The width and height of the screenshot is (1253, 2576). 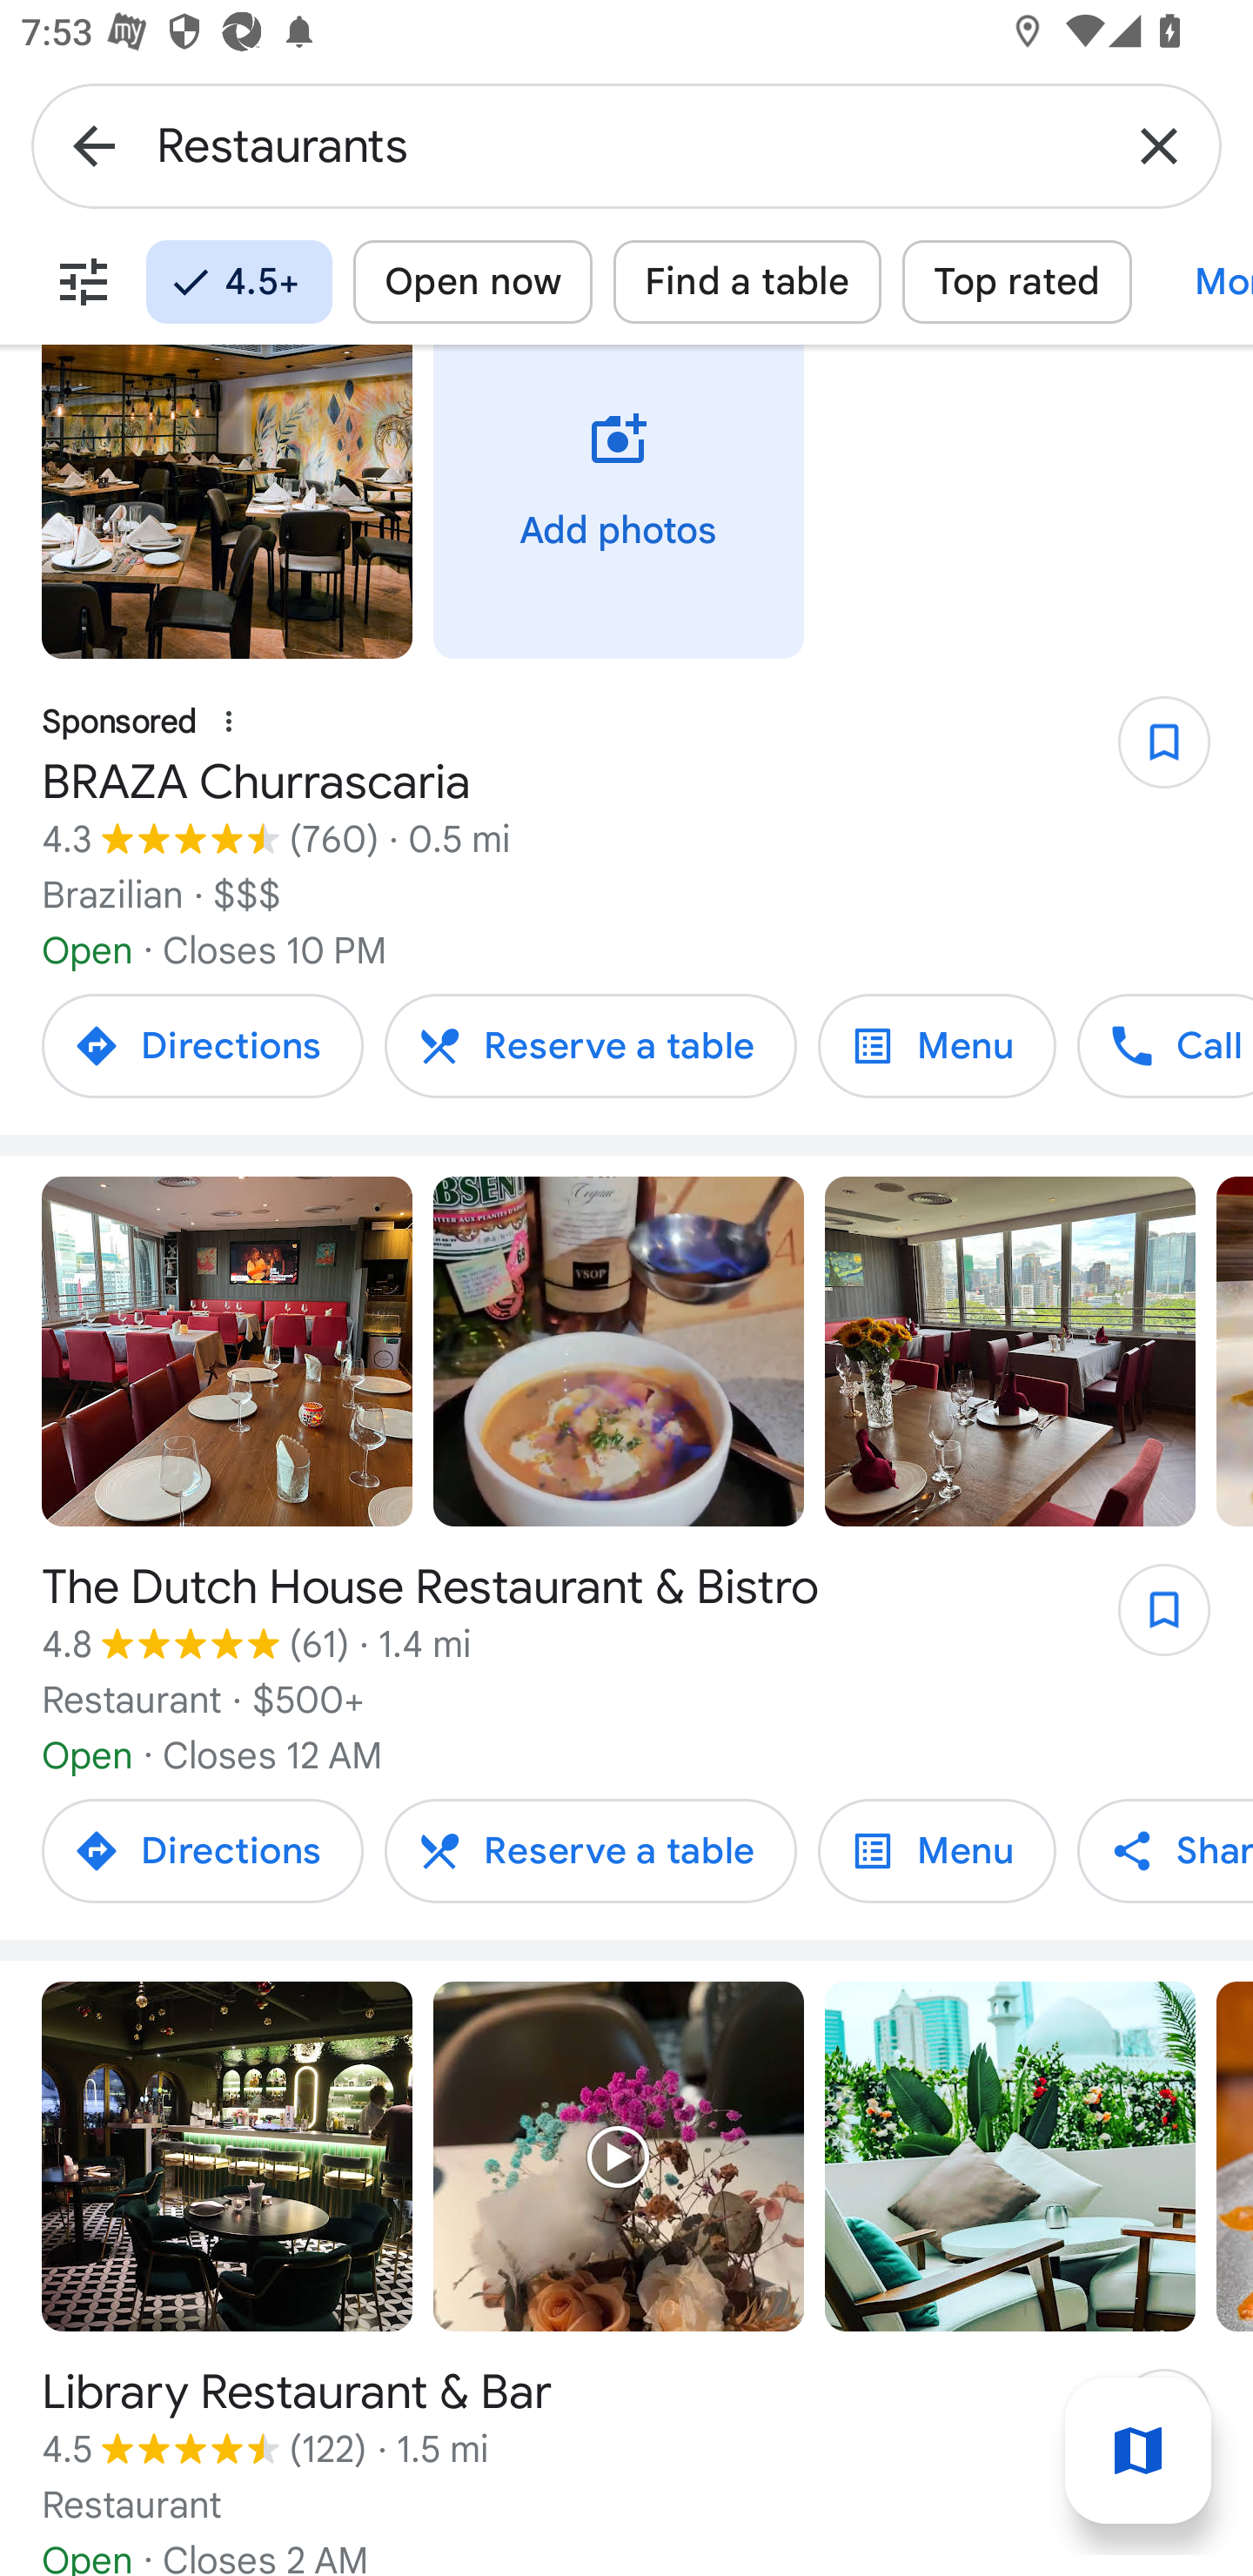 I want to click on Photo, so click(x=226, y=1352).